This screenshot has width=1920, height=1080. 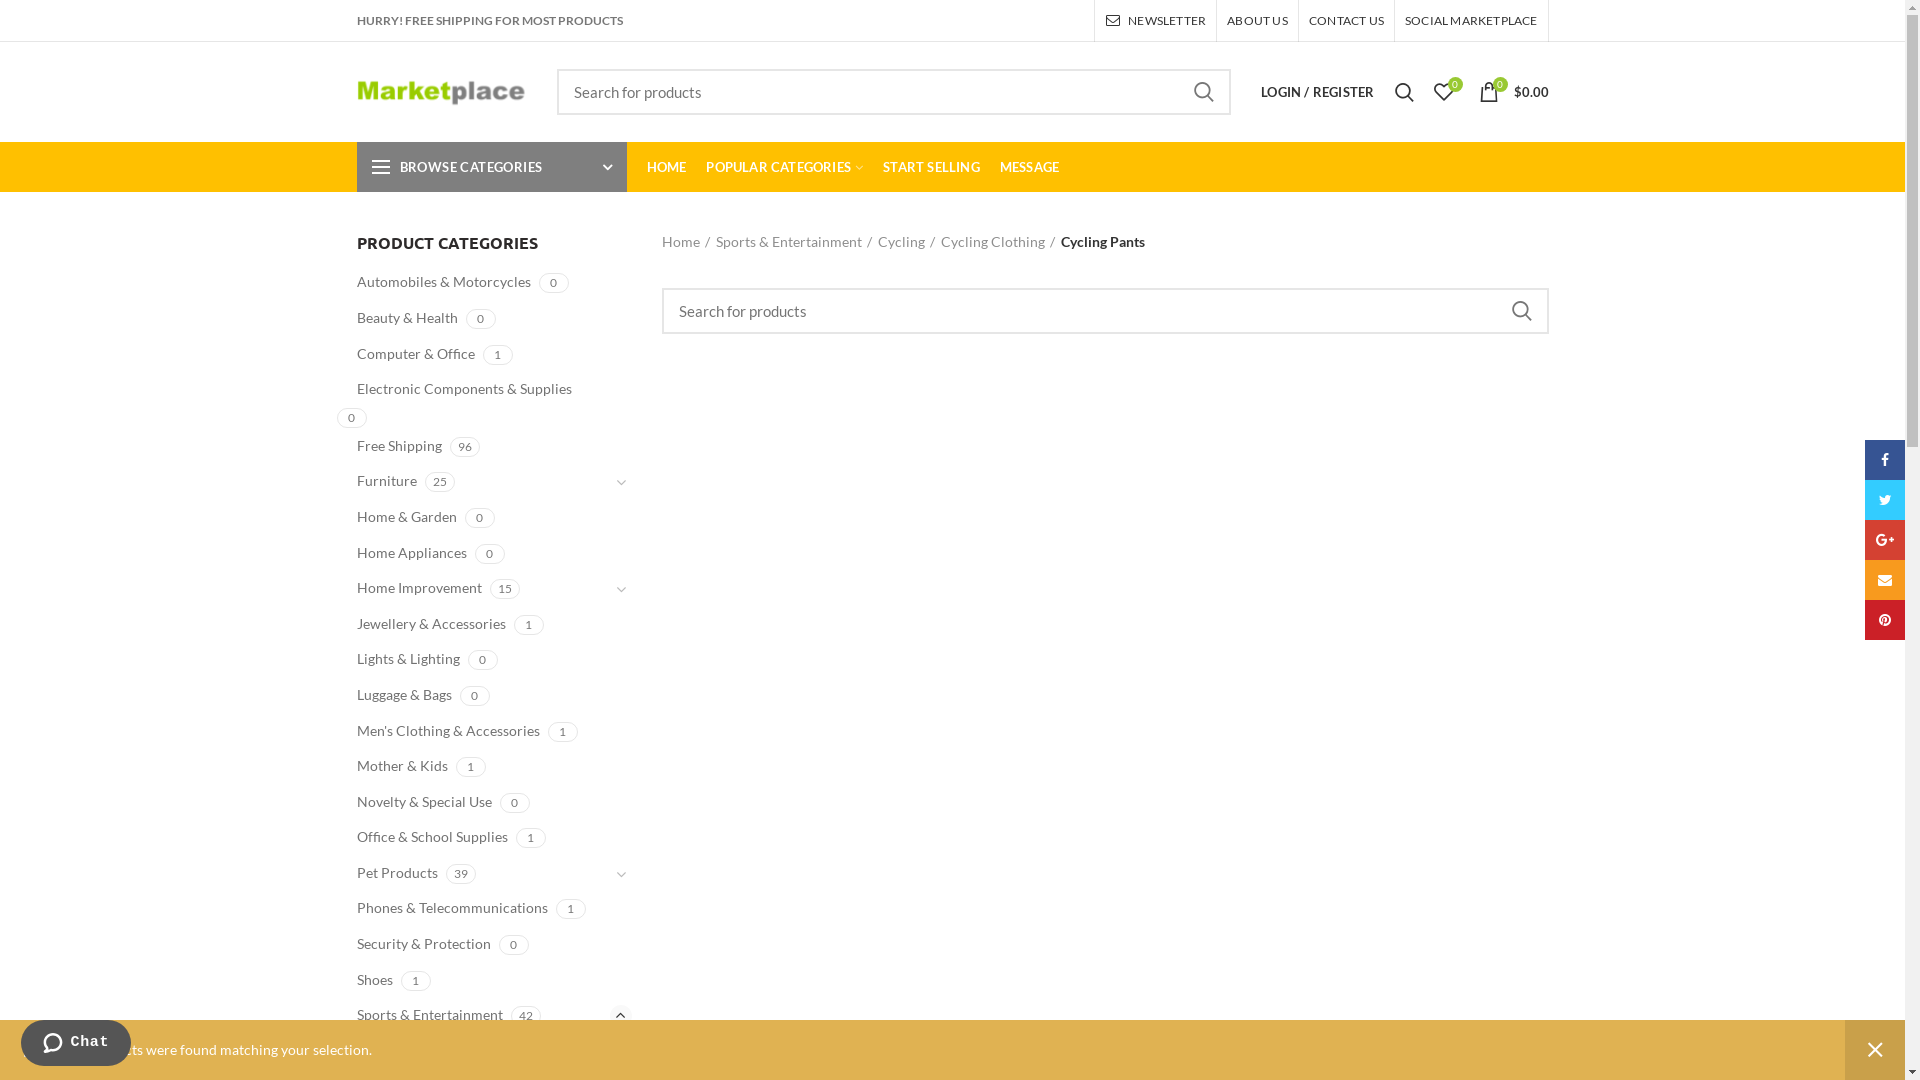 What do you see at coordinates (476, 389) in the screenshot?
I see `Electronic Components & Supplies` at bounding box center [476, 389].